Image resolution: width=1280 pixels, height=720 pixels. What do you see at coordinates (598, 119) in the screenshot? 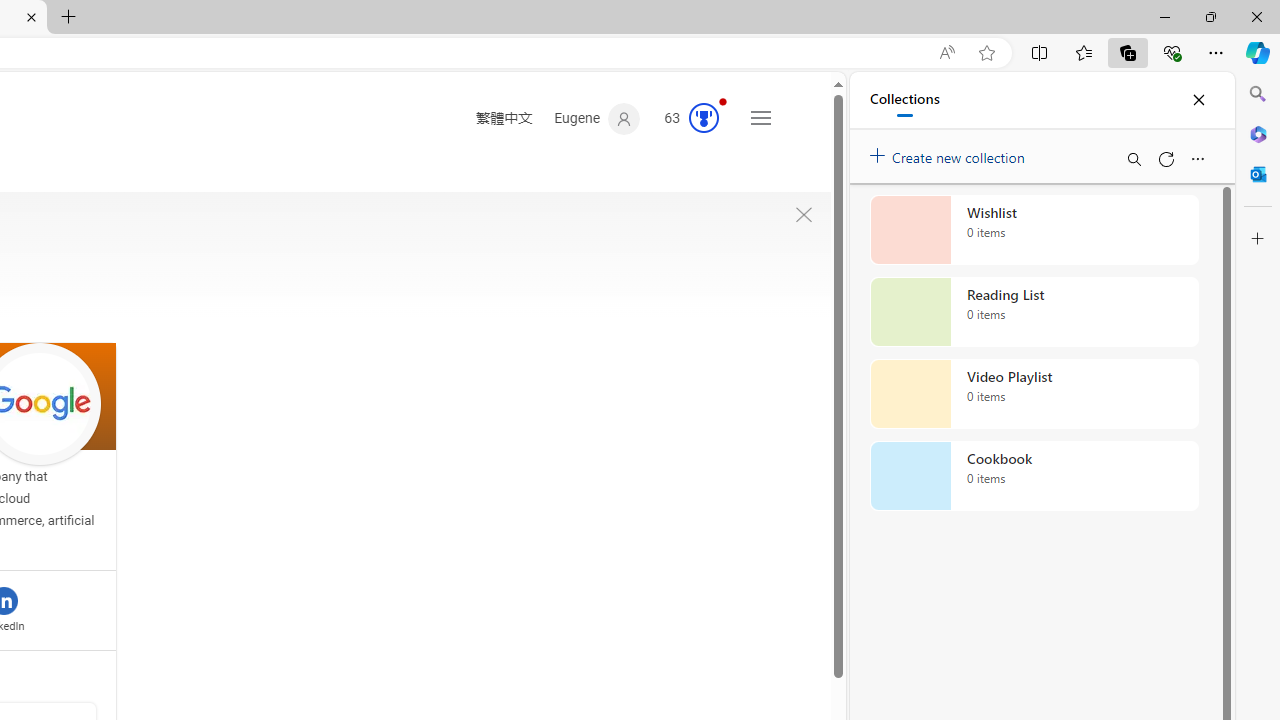
I see `Eugene` at bounding box center [598, 119].